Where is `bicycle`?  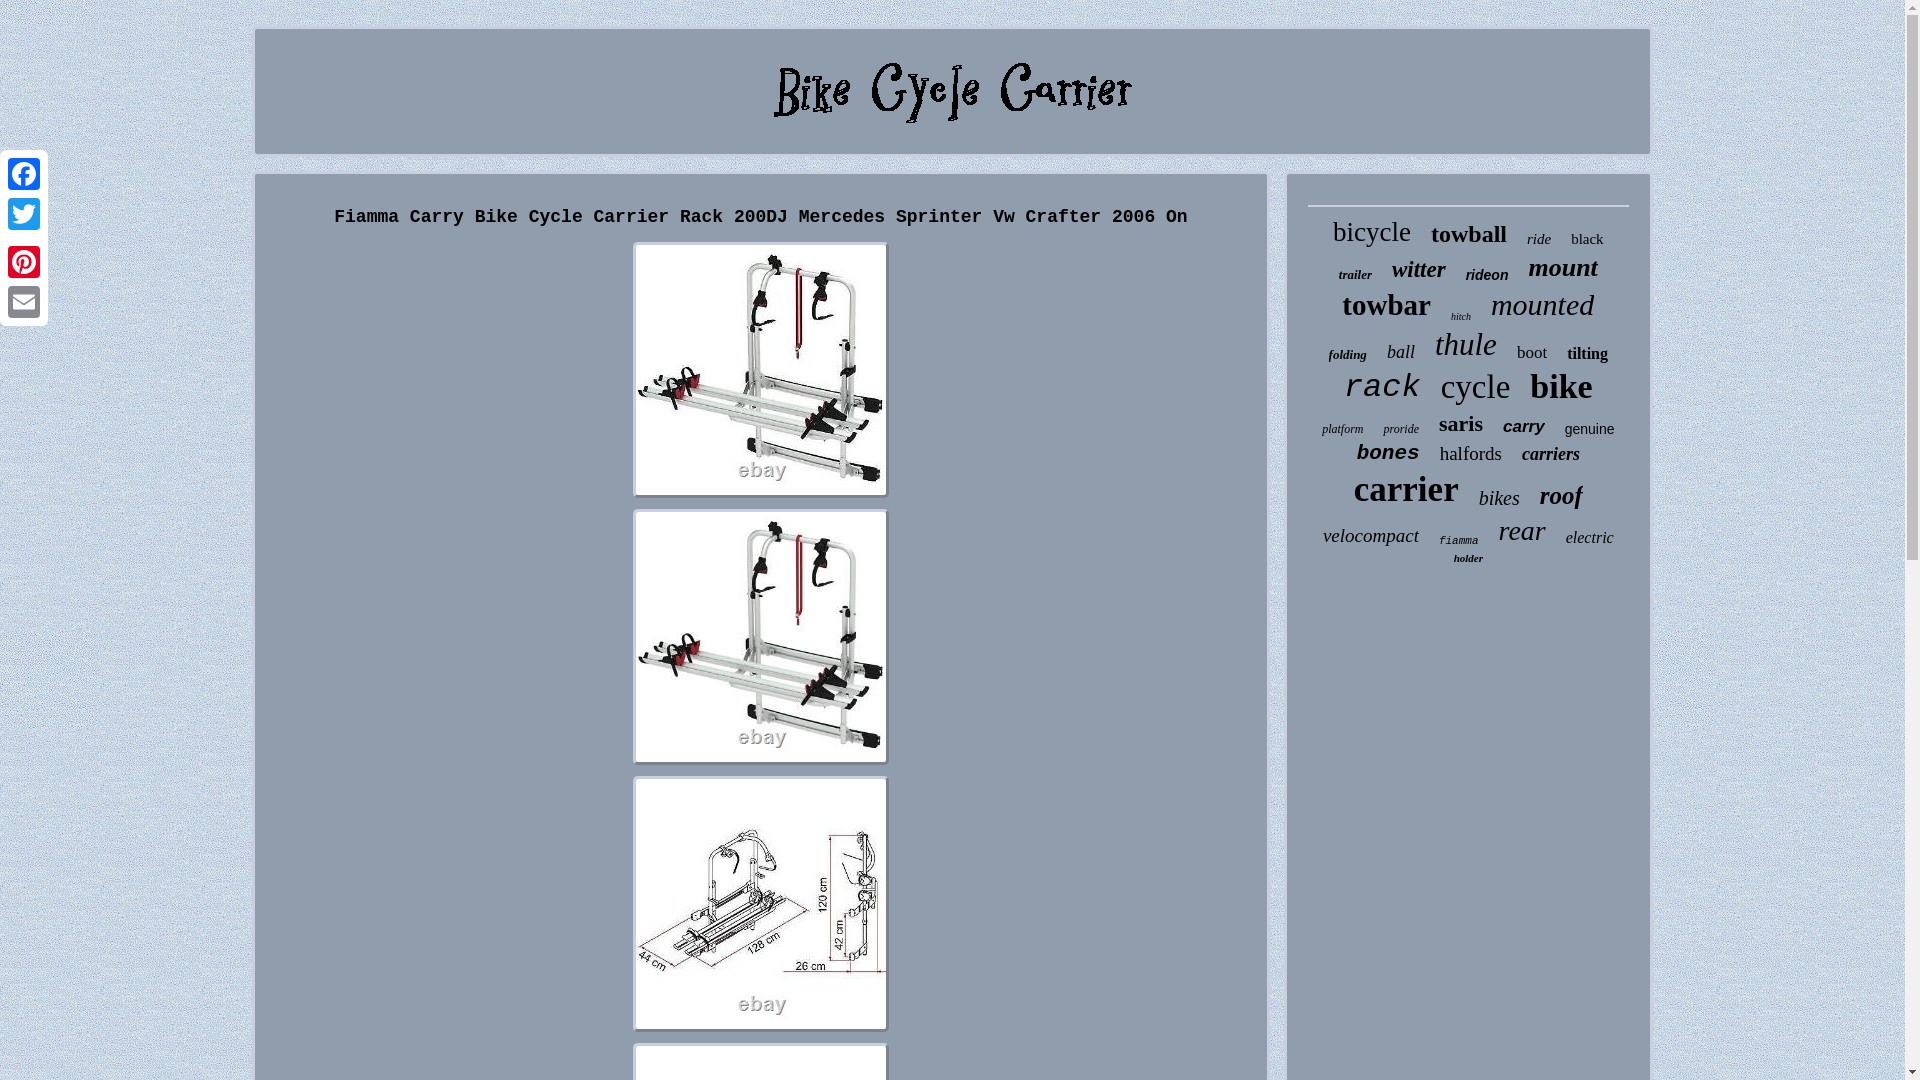
bicycle is located at coordinates (1372, 232).